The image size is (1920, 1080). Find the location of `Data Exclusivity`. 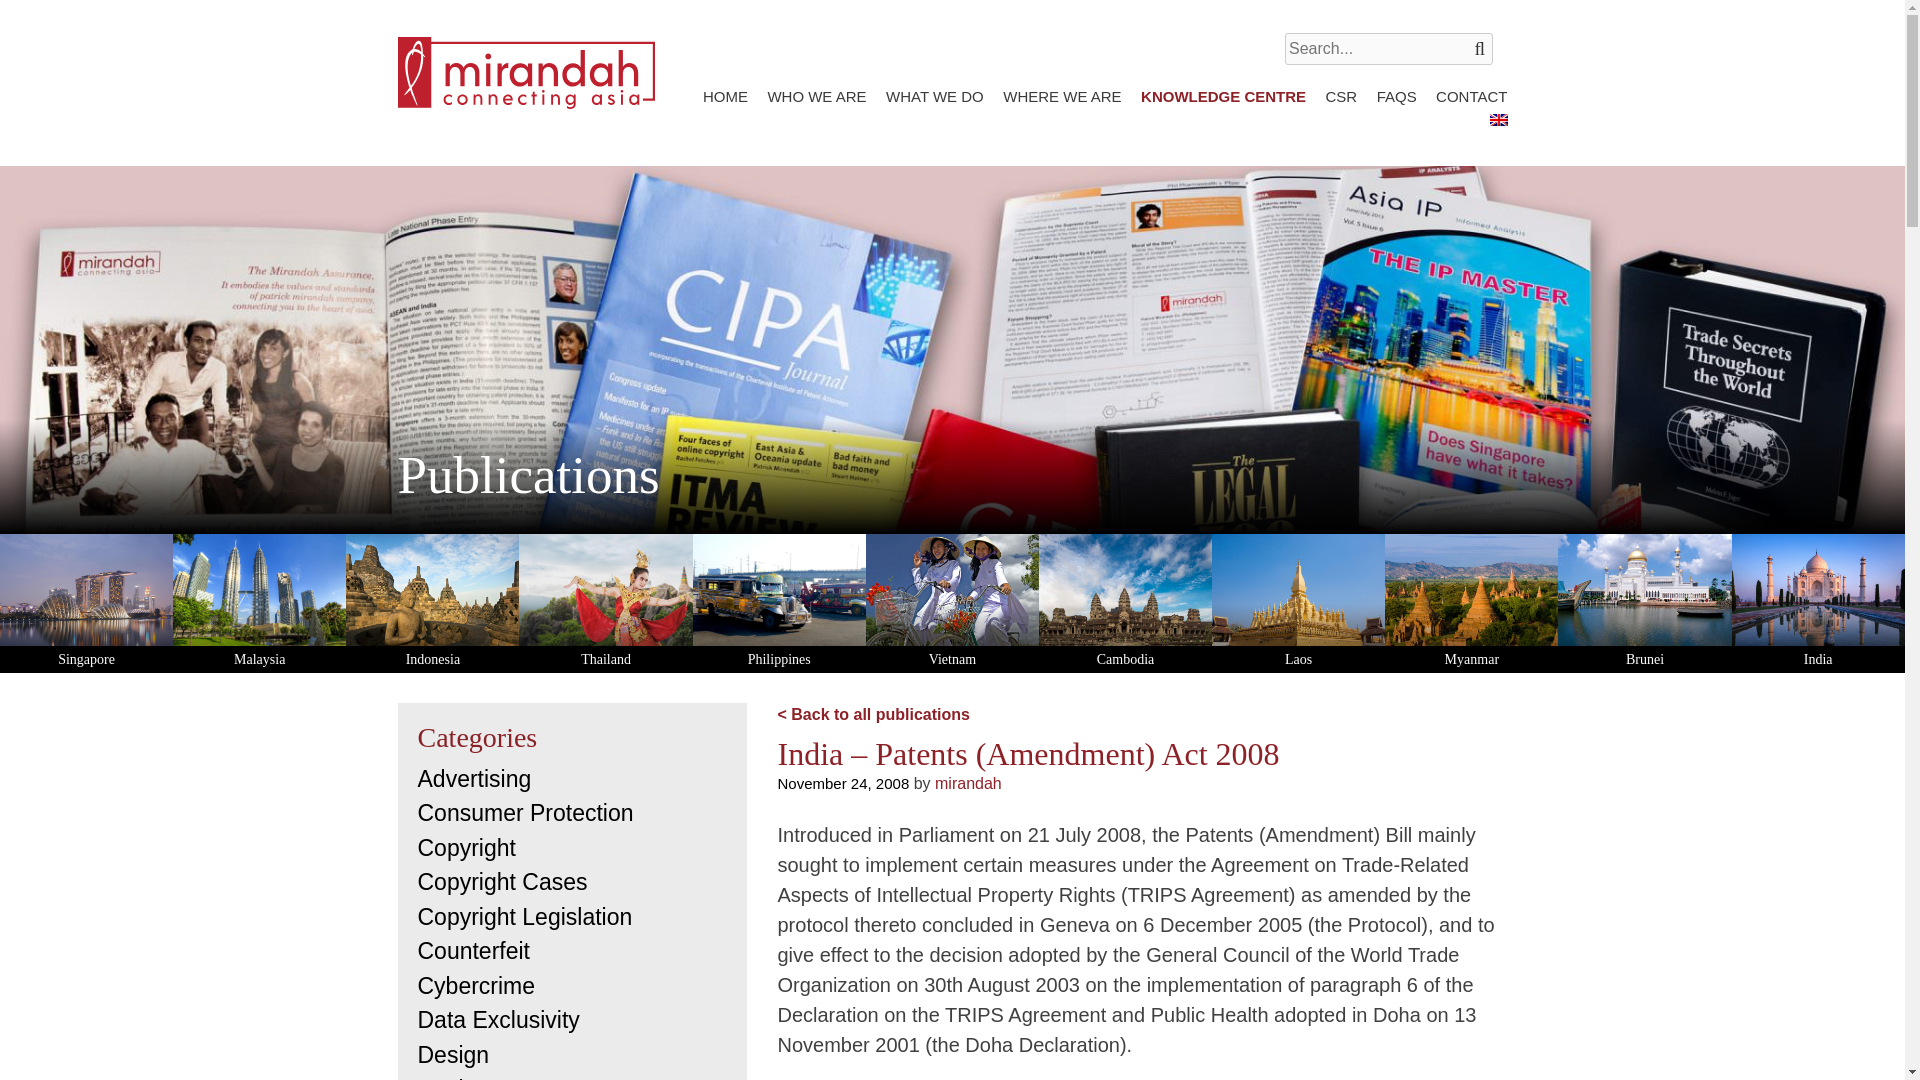

Data Exclusivity is located at coordinates (498, 1019).